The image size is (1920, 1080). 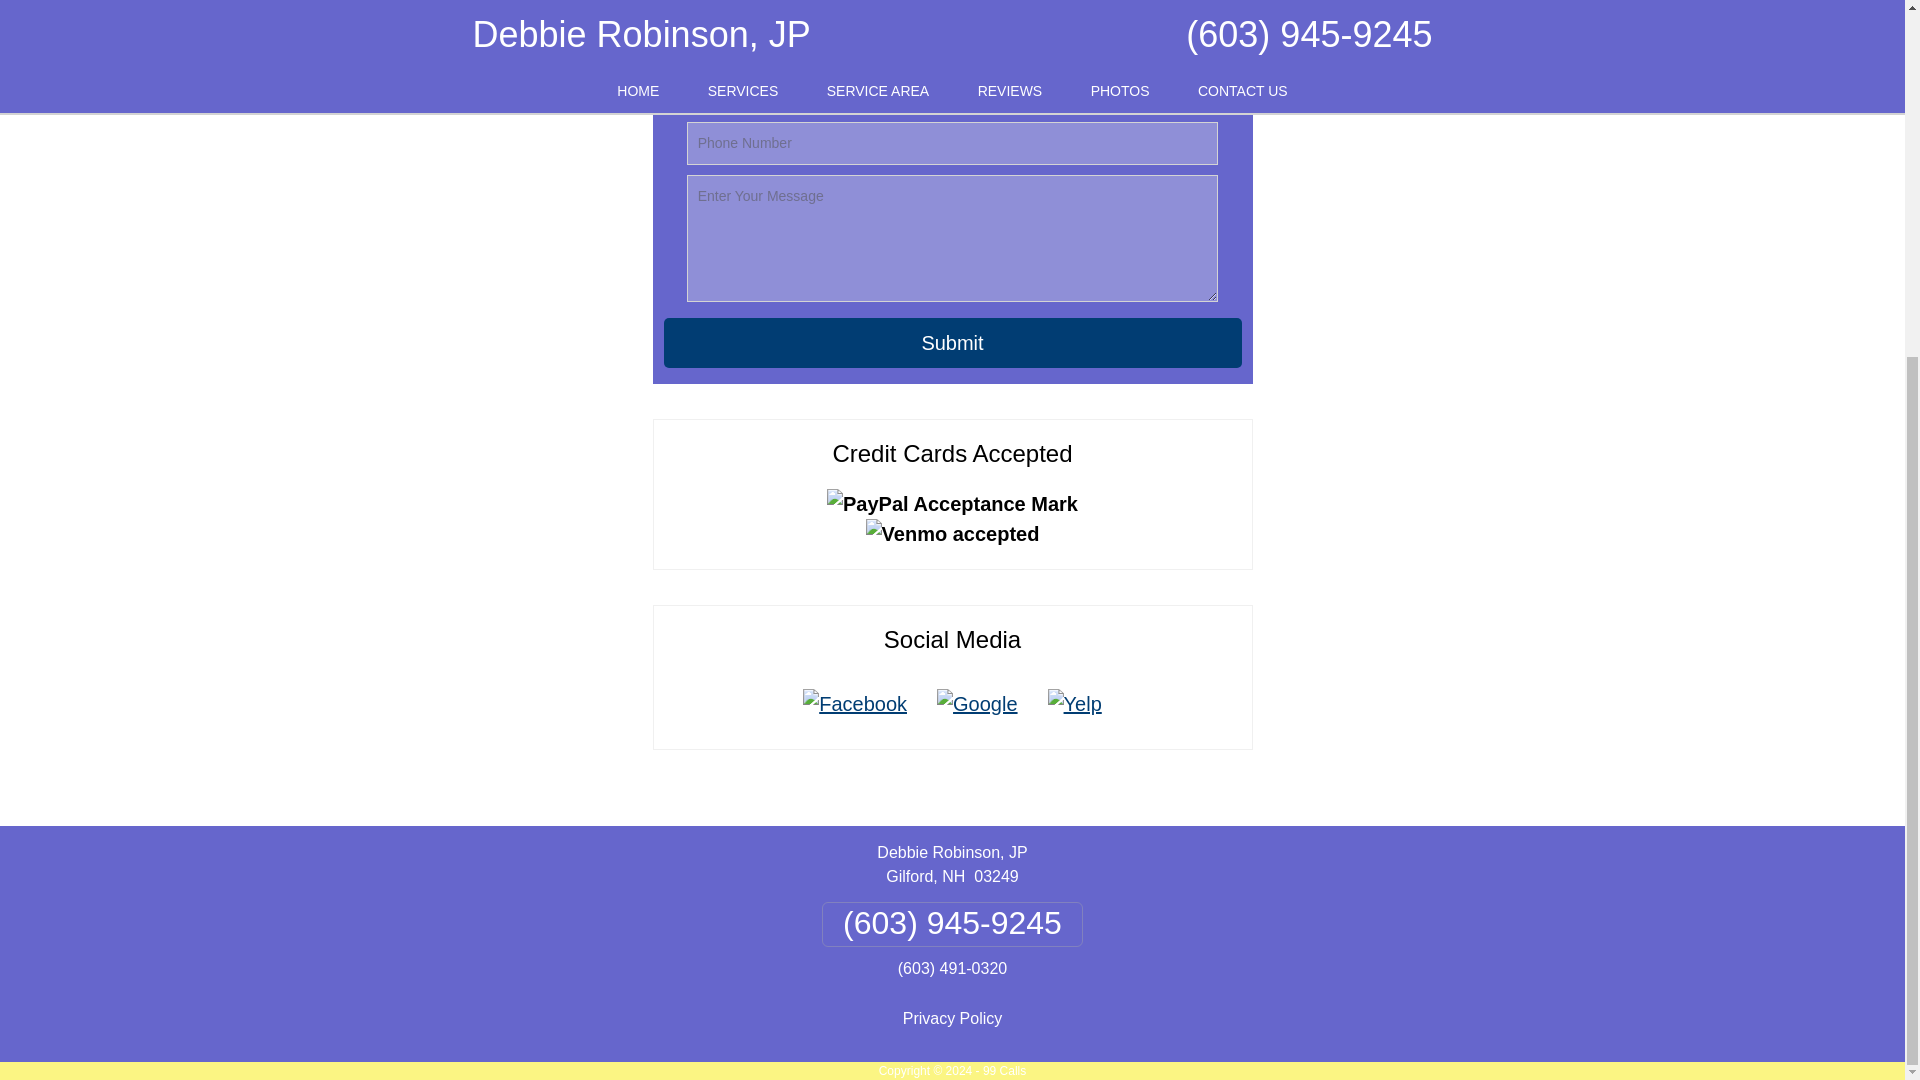 I want to click on Google, so click(x=976, y=704).